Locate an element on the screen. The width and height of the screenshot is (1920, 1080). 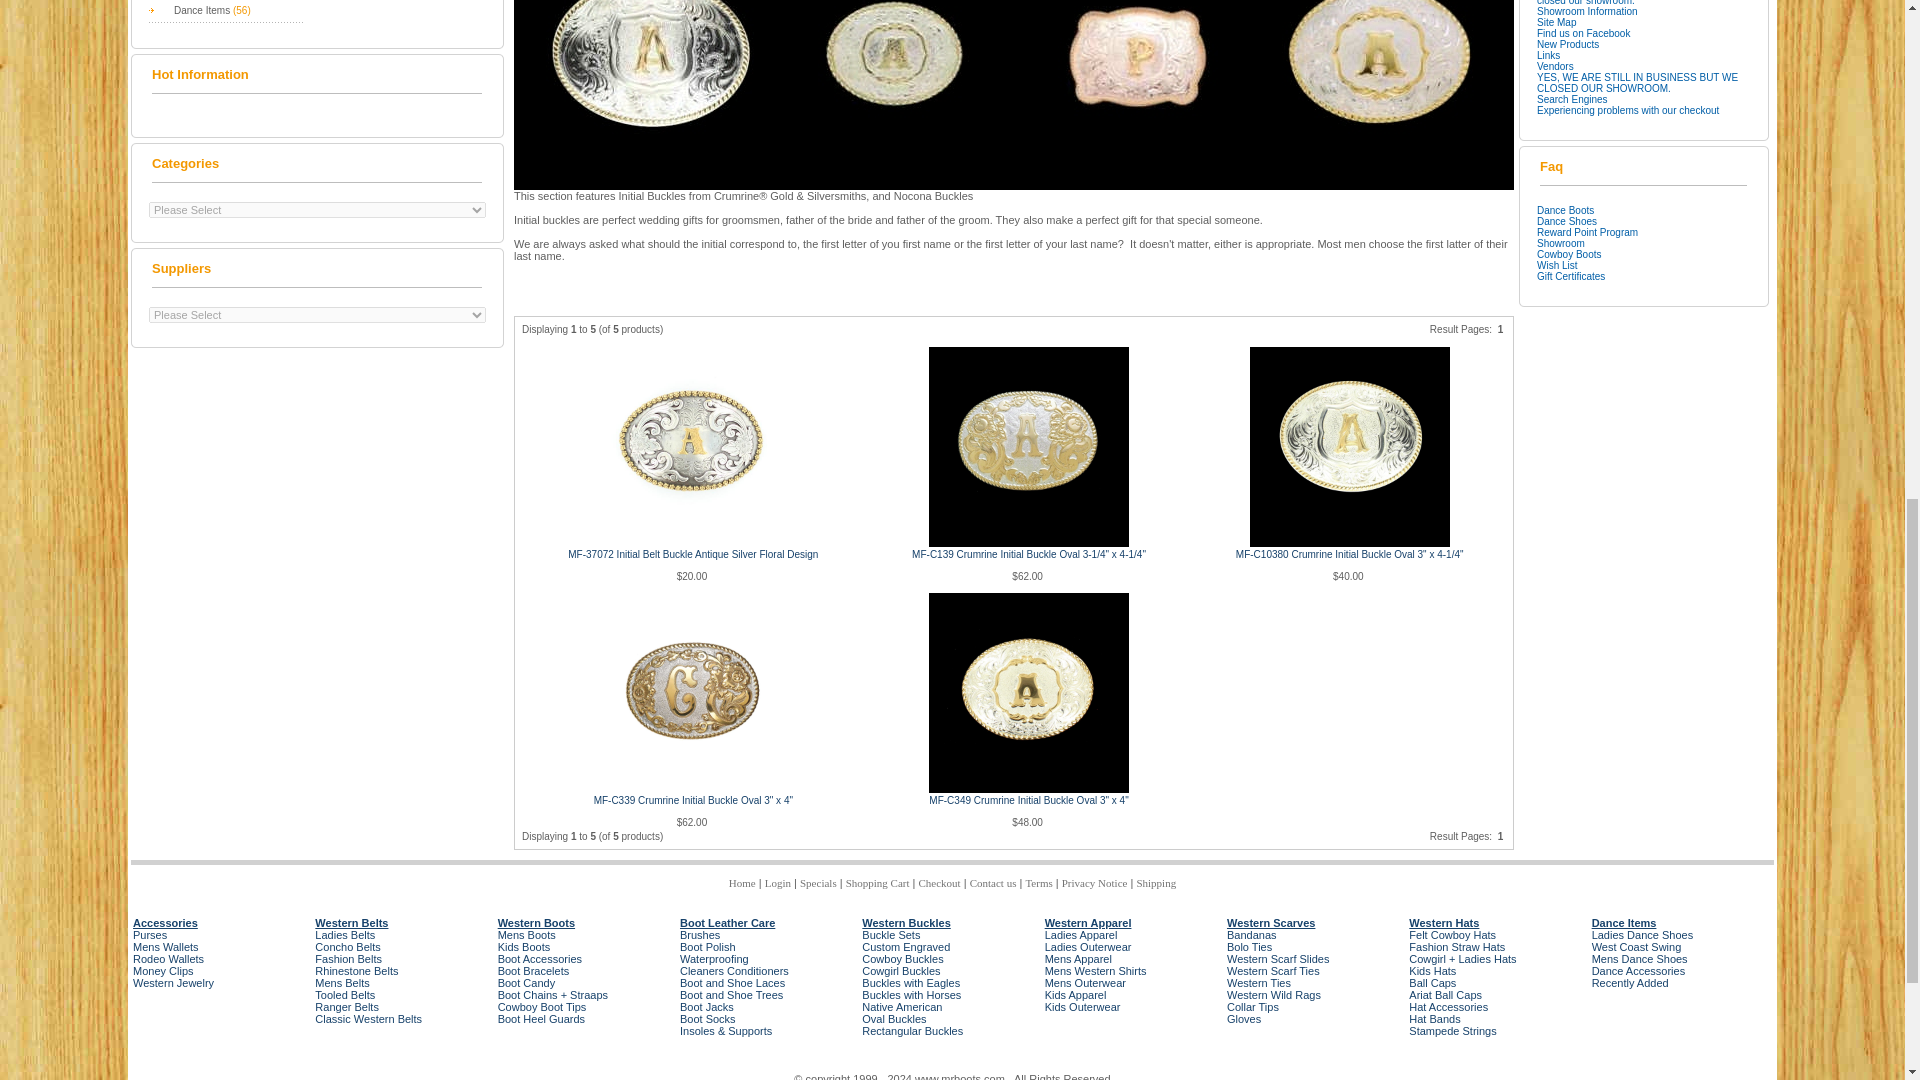
Accessories is located at coordinates (164, 922).